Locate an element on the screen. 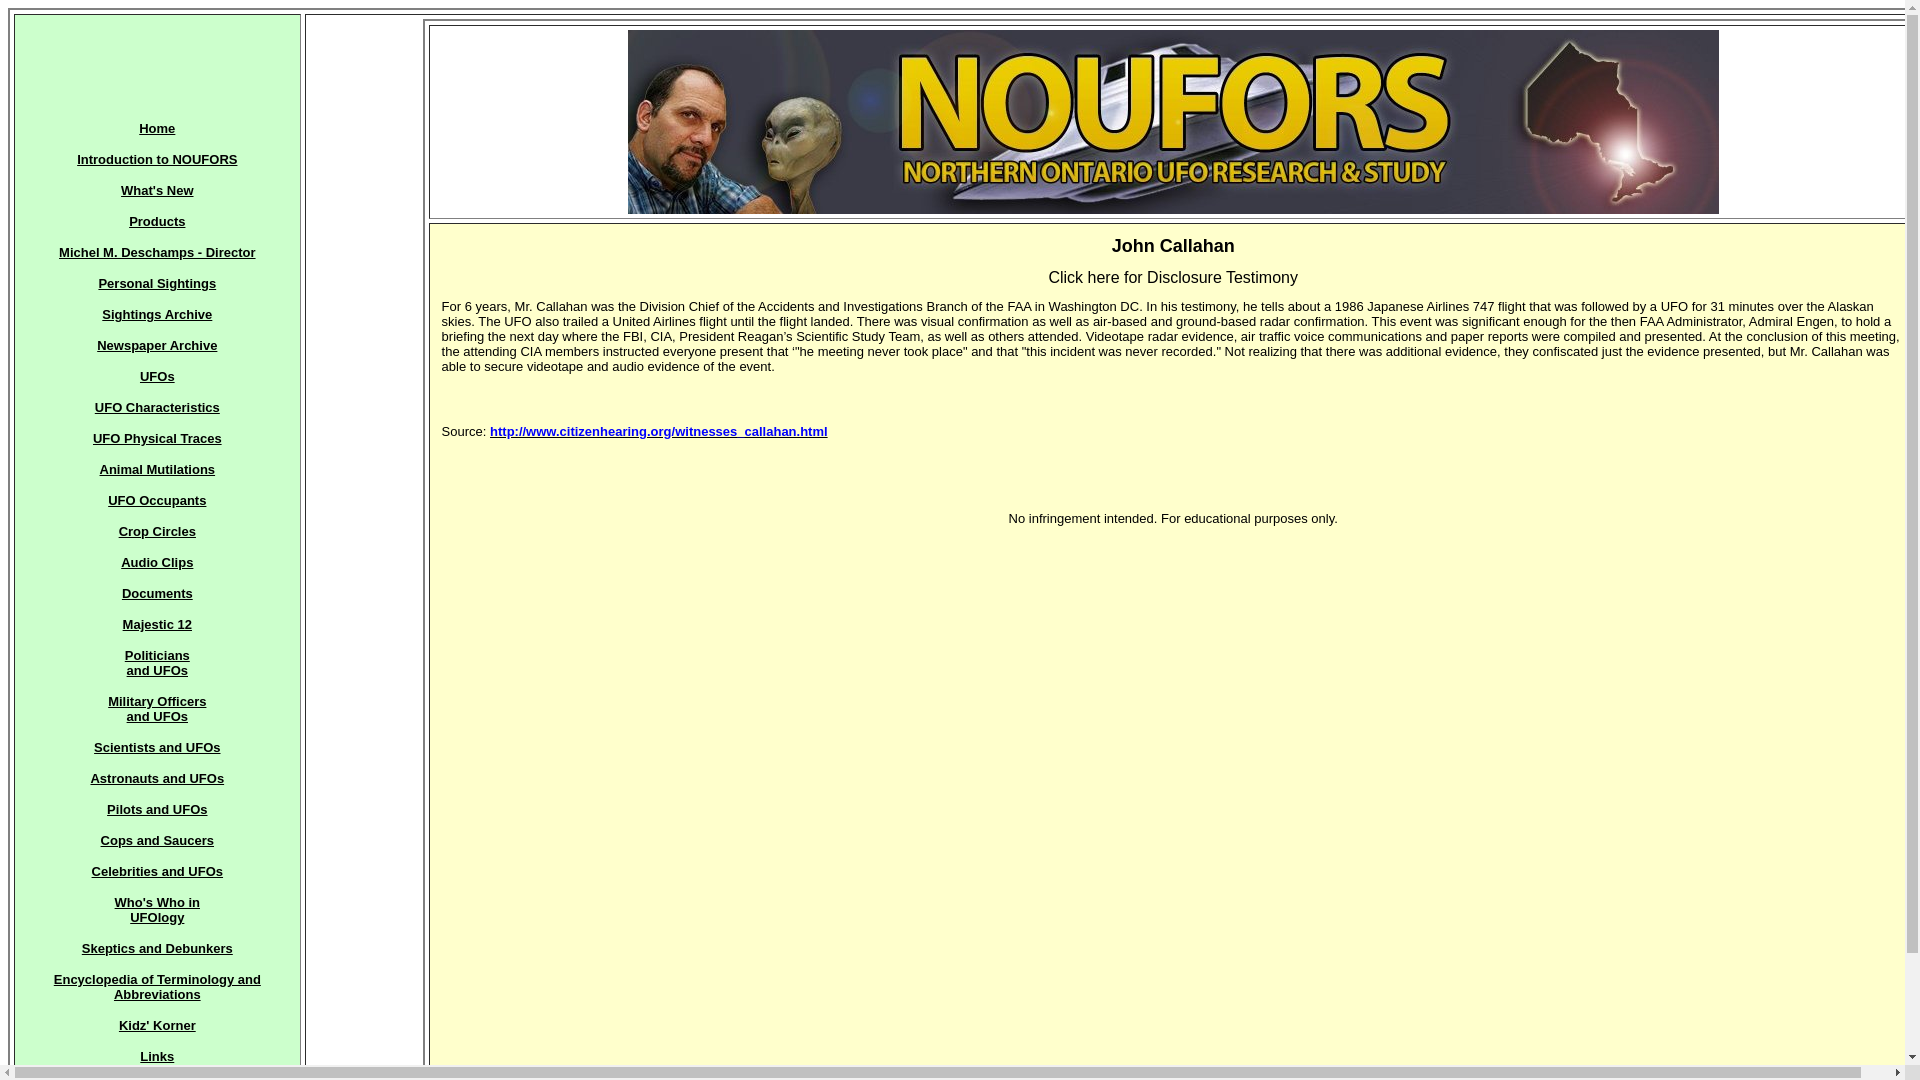 Image resolution: width=1920 pixels, height=1080 pixels. Majestic 12 is located at coordinates (157, 778).